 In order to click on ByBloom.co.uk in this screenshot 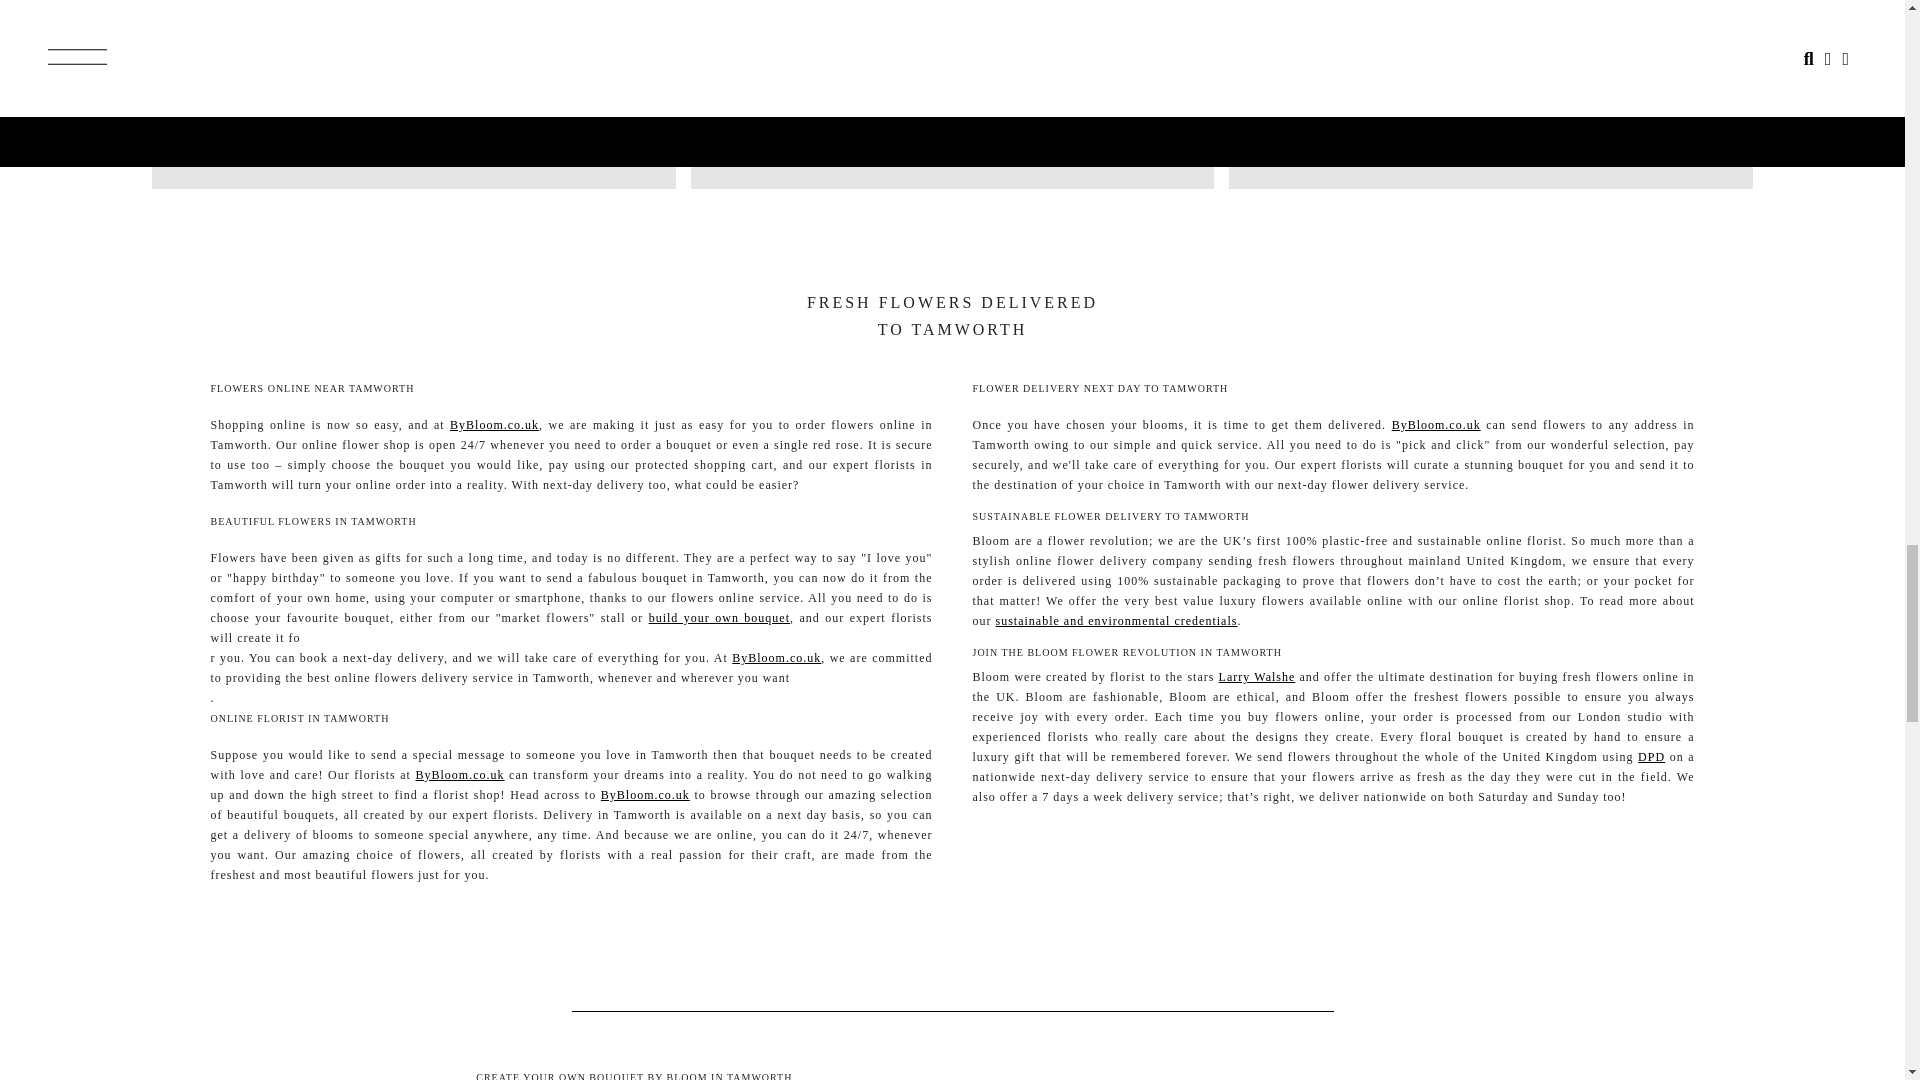, I will do `click(776, 658)`.